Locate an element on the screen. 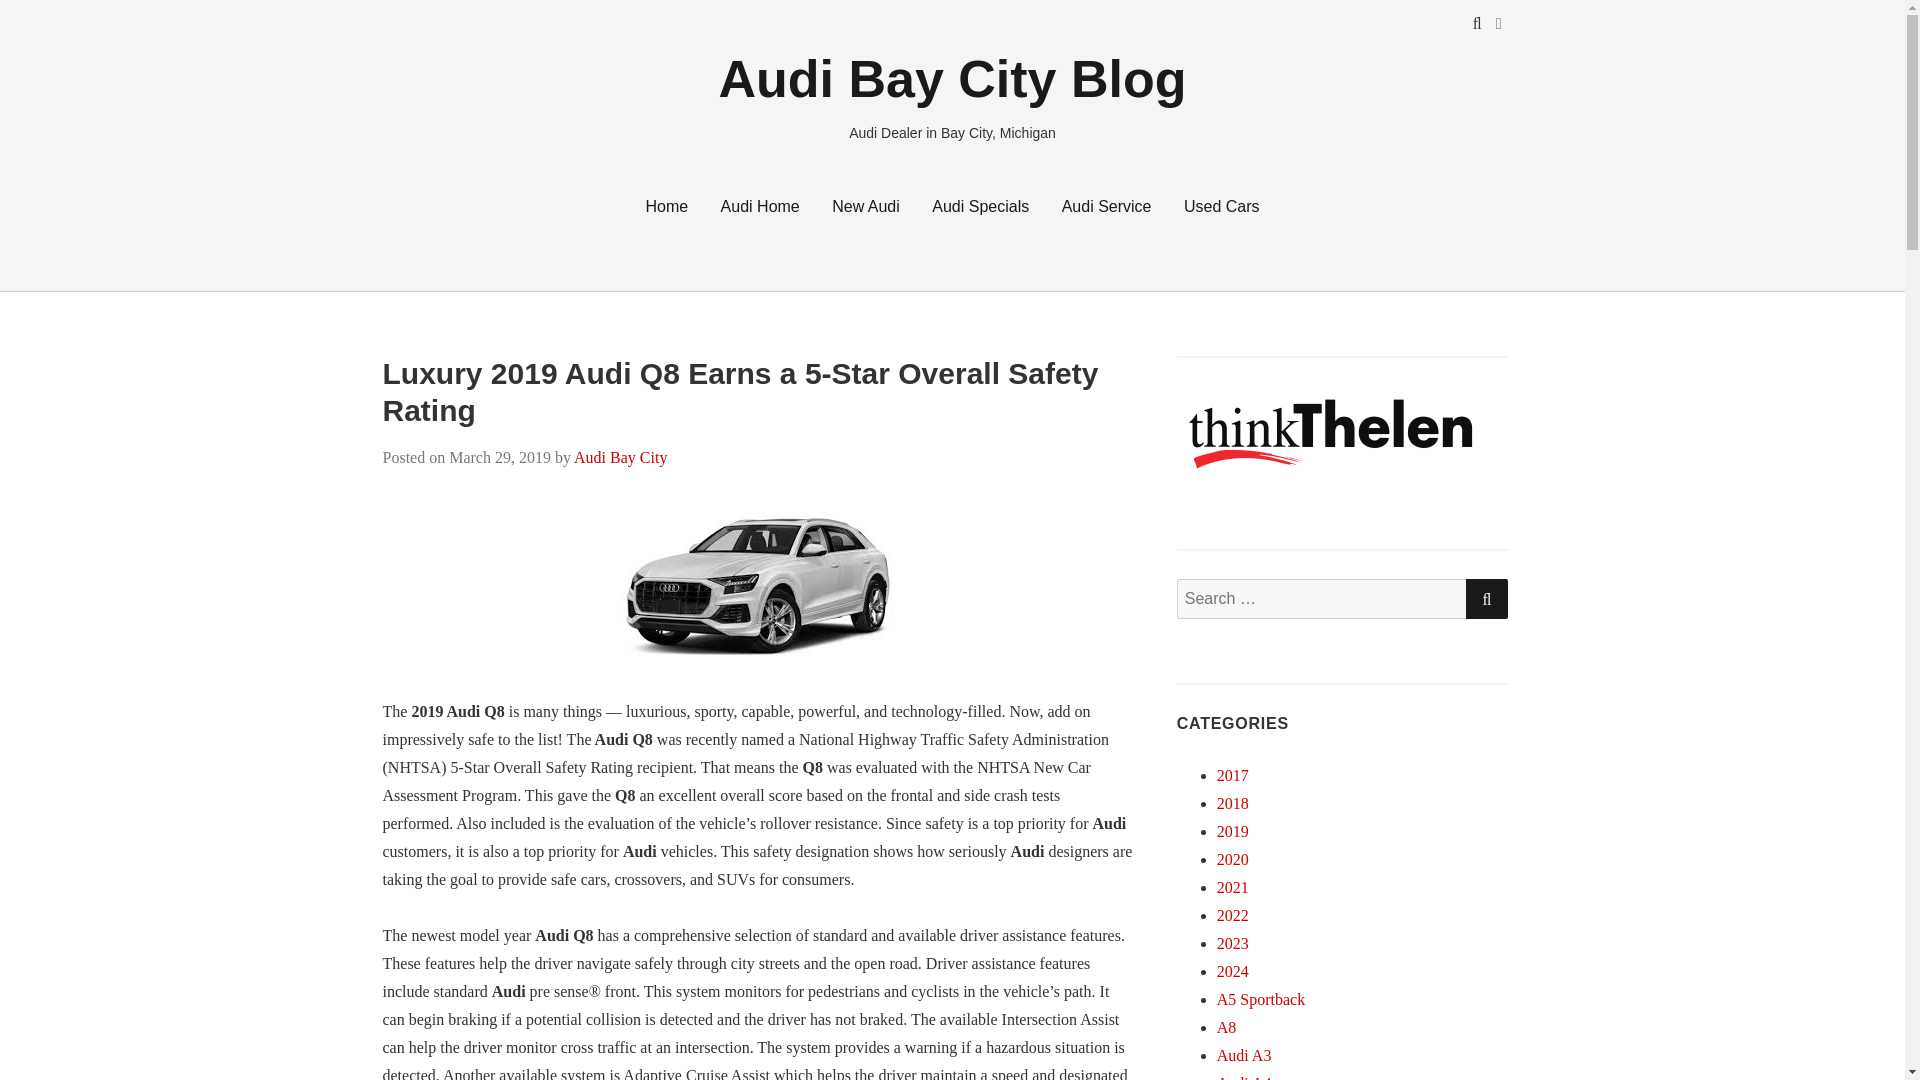 Image resolution: width=1920 pixels, height=1080 pixels. 2020 is located at coordinates (1233, 860).